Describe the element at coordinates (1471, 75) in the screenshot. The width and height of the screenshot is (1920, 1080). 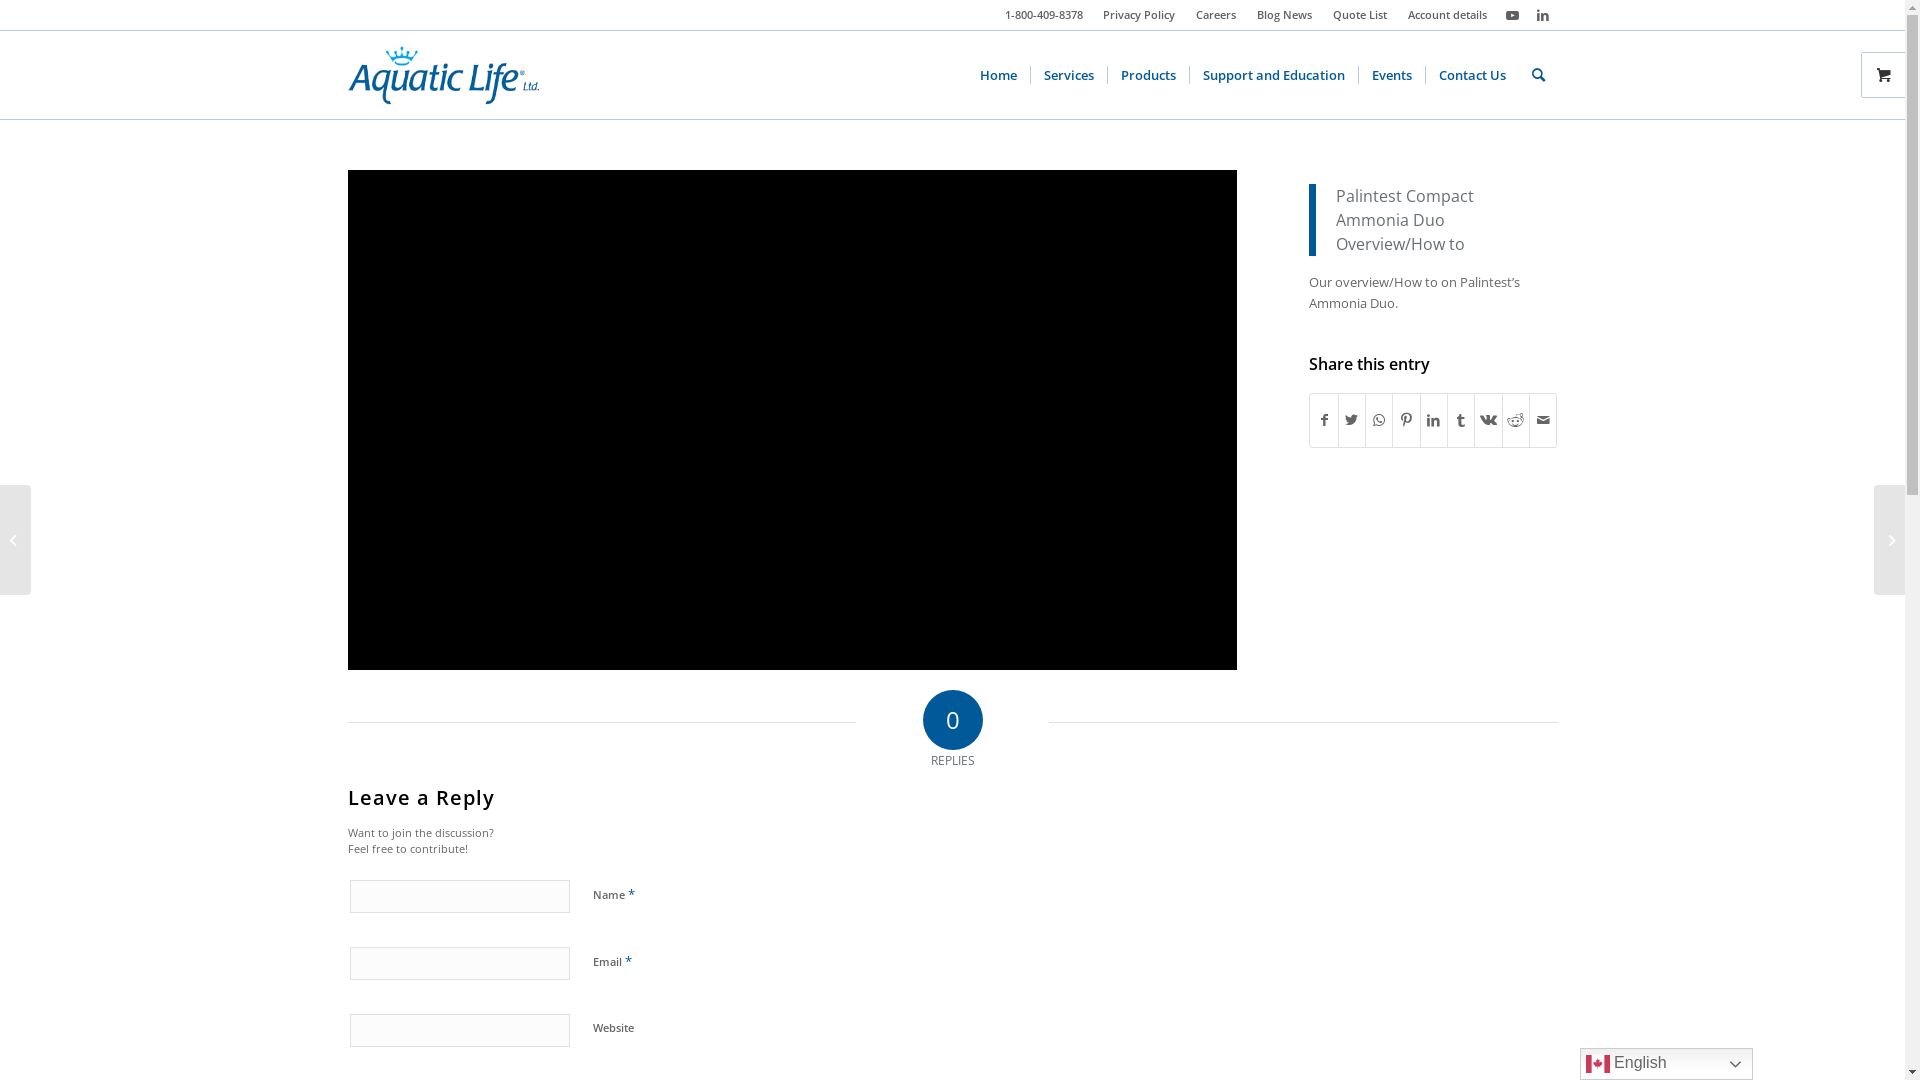
I see `Contact Us` at that location.